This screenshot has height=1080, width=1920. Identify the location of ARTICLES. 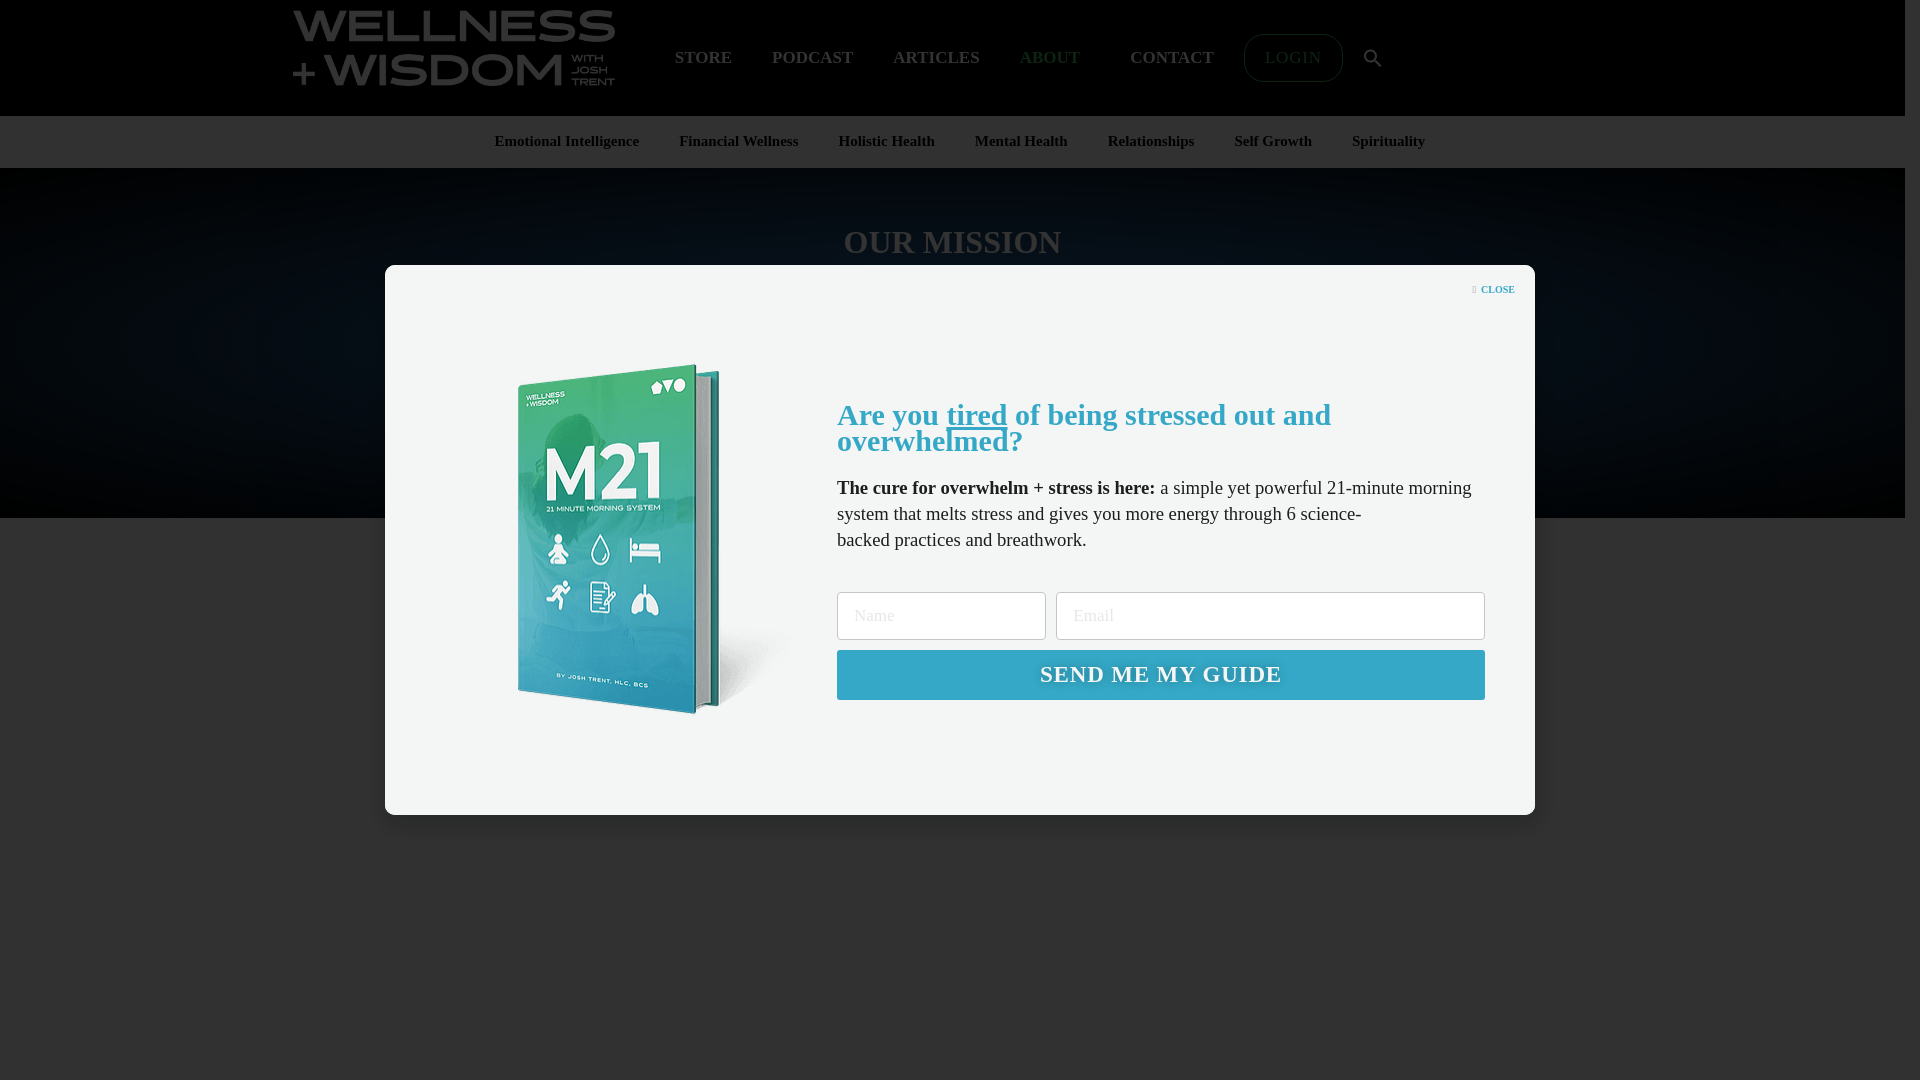
(936, 58).